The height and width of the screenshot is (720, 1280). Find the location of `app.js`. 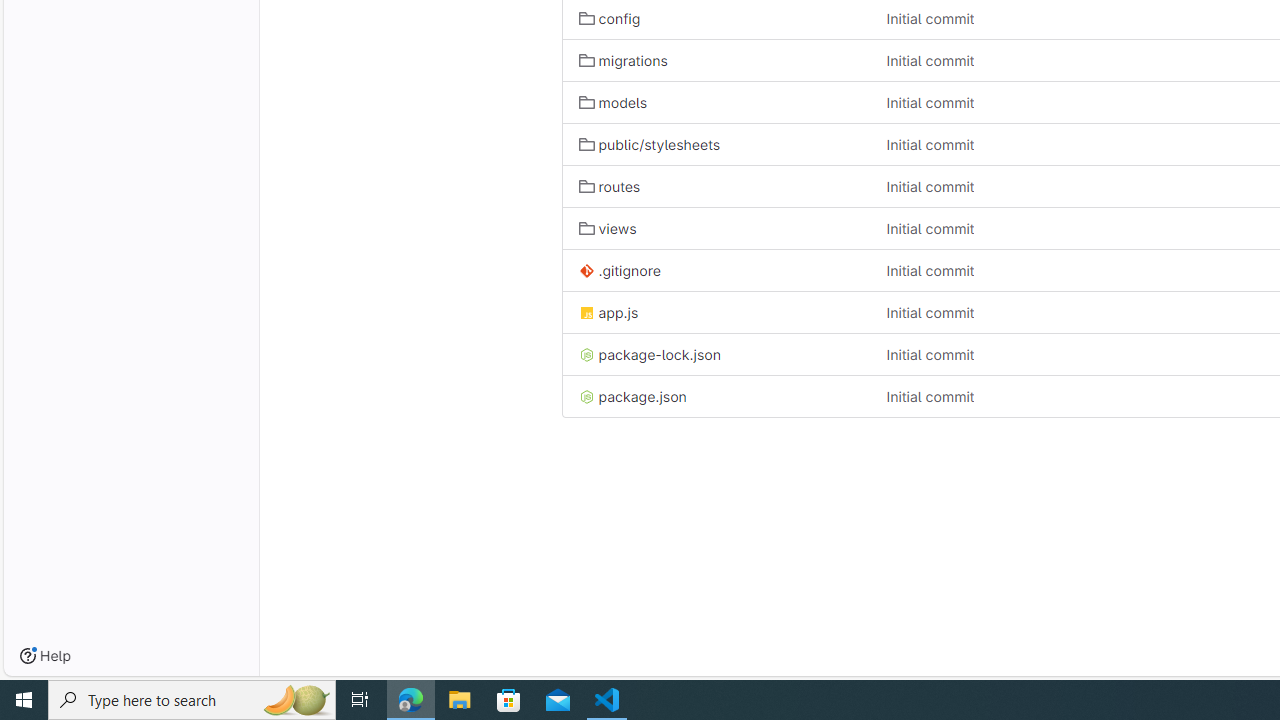

app.js is located at coordinates (716, 312).